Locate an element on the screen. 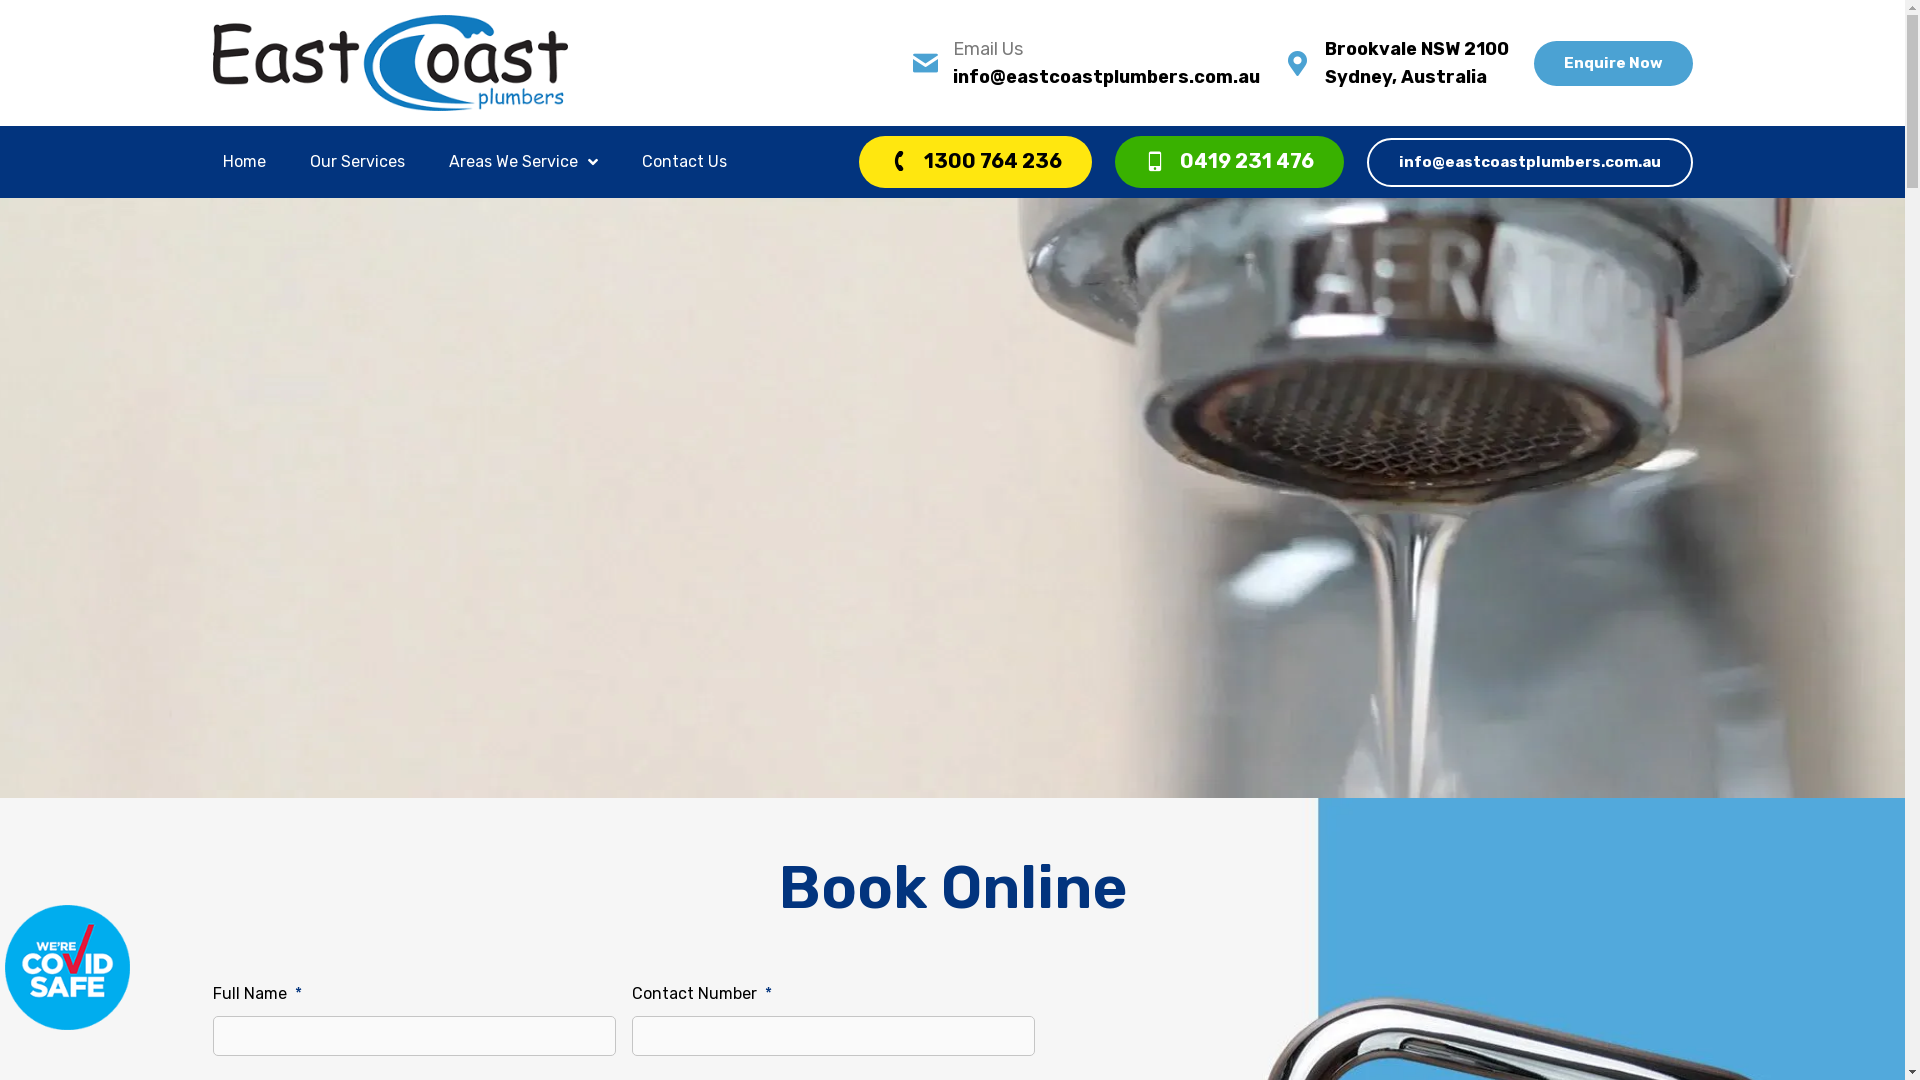  Contact Us is located at coordinates (684, 162).